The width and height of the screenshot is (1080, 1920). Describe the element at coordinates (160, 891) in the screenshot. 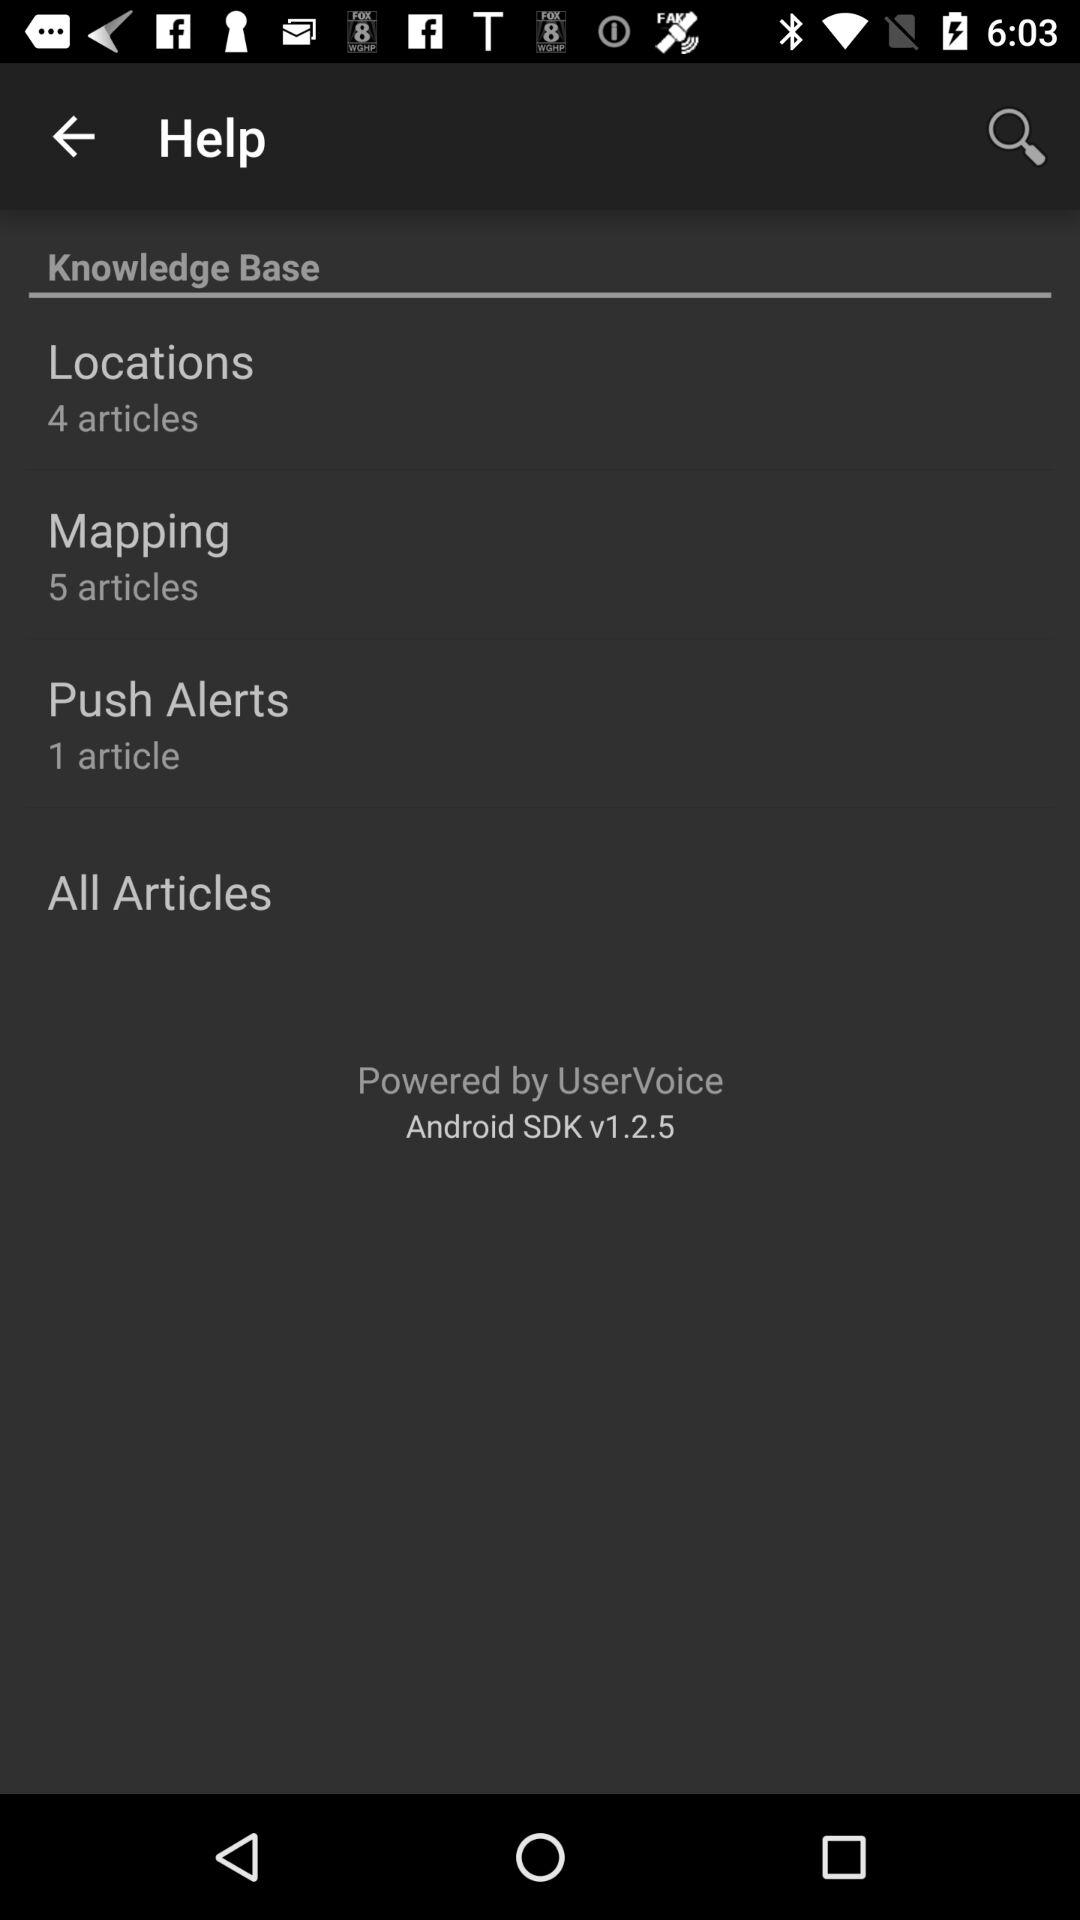

I see `turn on icon above powered by uservoice icon` at that location.